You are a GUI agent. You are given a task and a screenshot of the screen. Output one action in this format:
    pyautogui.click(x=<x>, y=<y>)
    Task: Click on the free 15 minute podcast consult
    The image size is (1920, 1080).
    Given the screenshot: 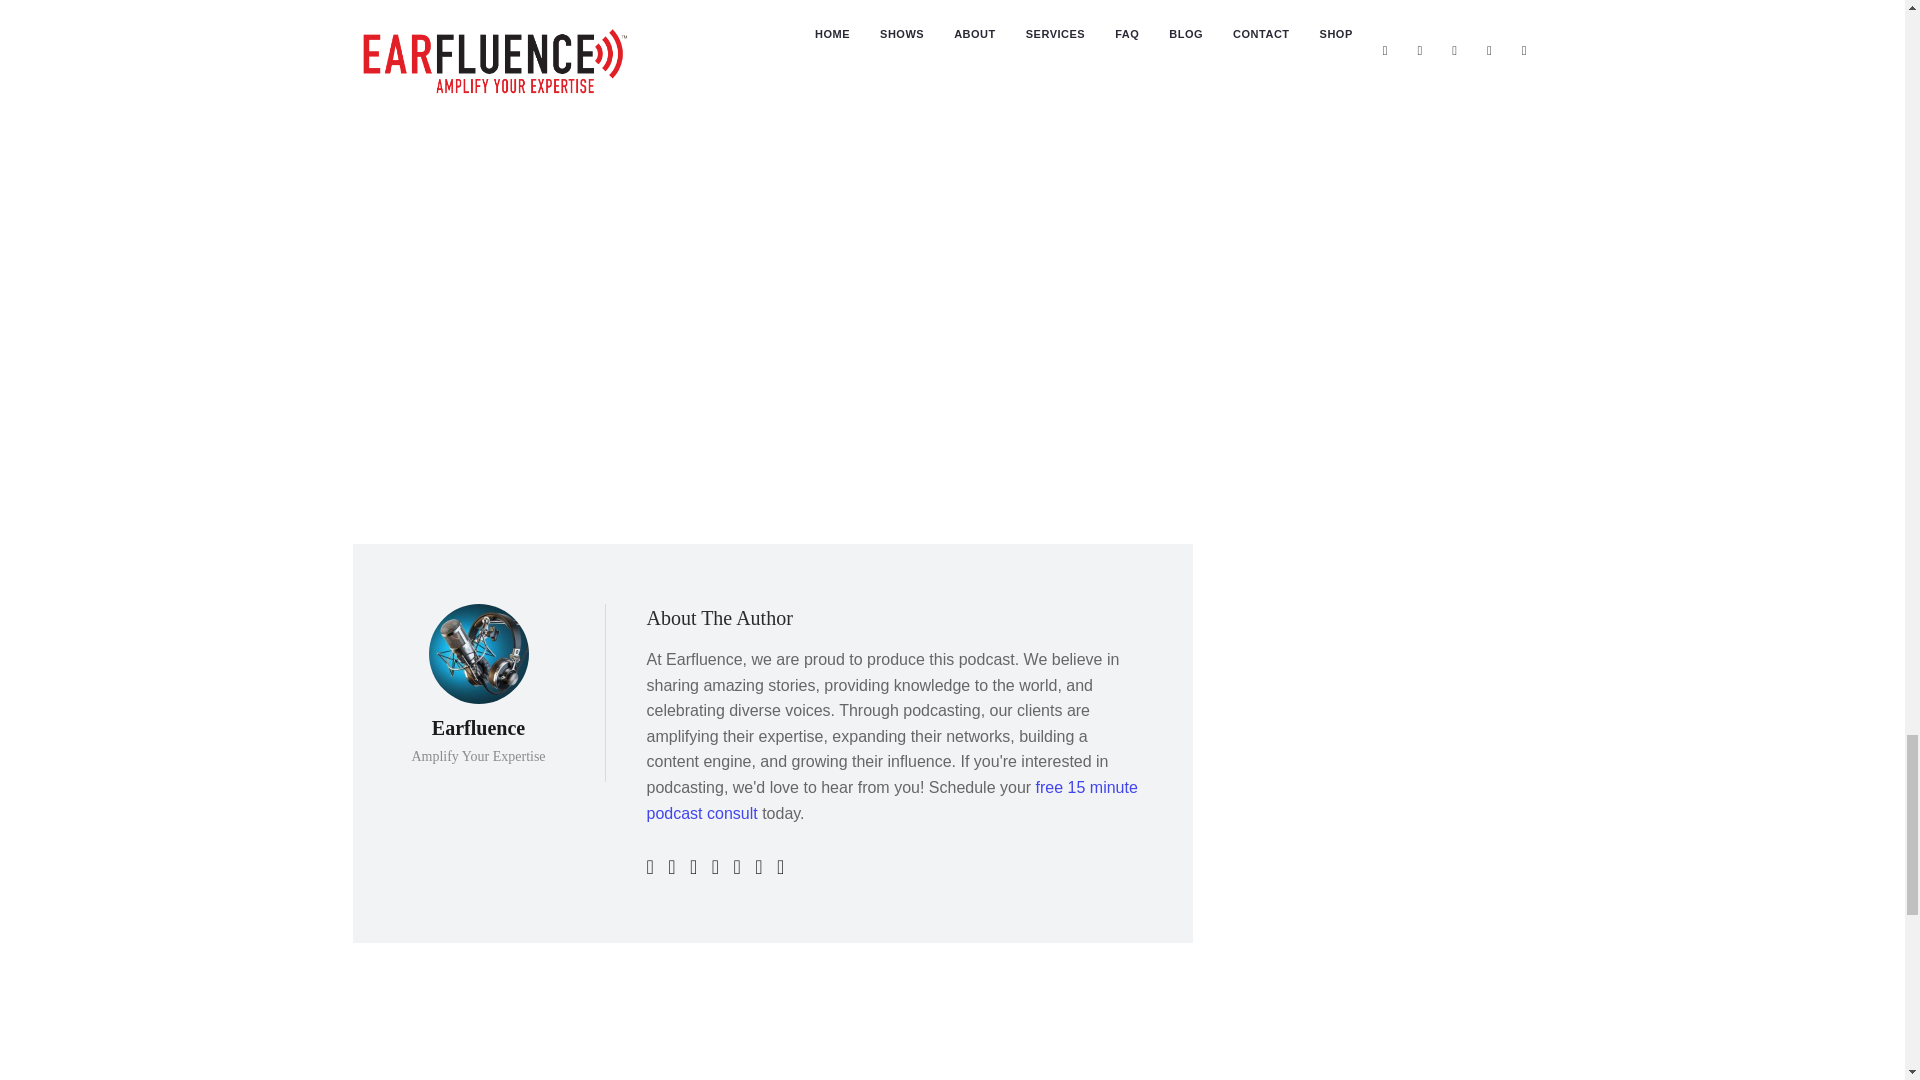 What is the action you would take?
    pyautogui.click(x=890, y=800)
    